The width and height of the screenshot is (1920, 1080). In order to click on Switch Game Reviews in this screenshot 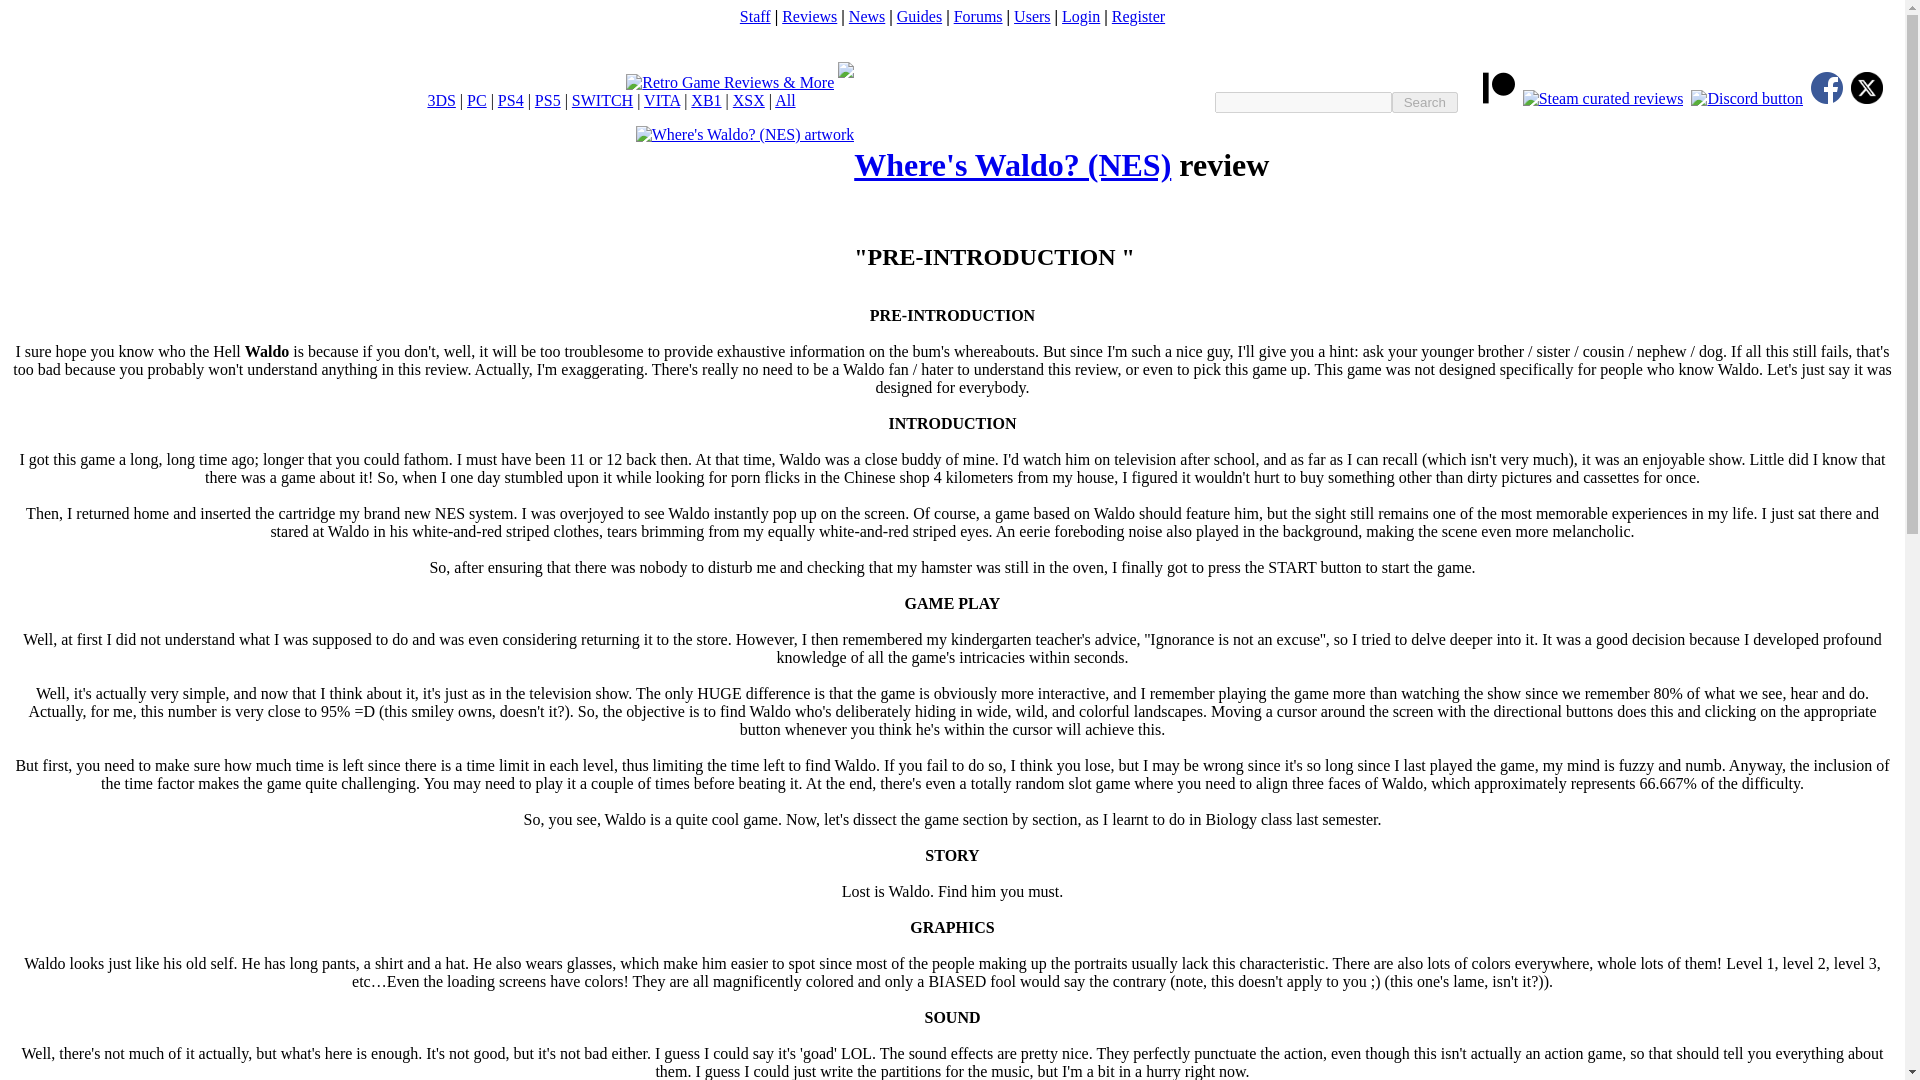, I will do `click(602, 100)`.